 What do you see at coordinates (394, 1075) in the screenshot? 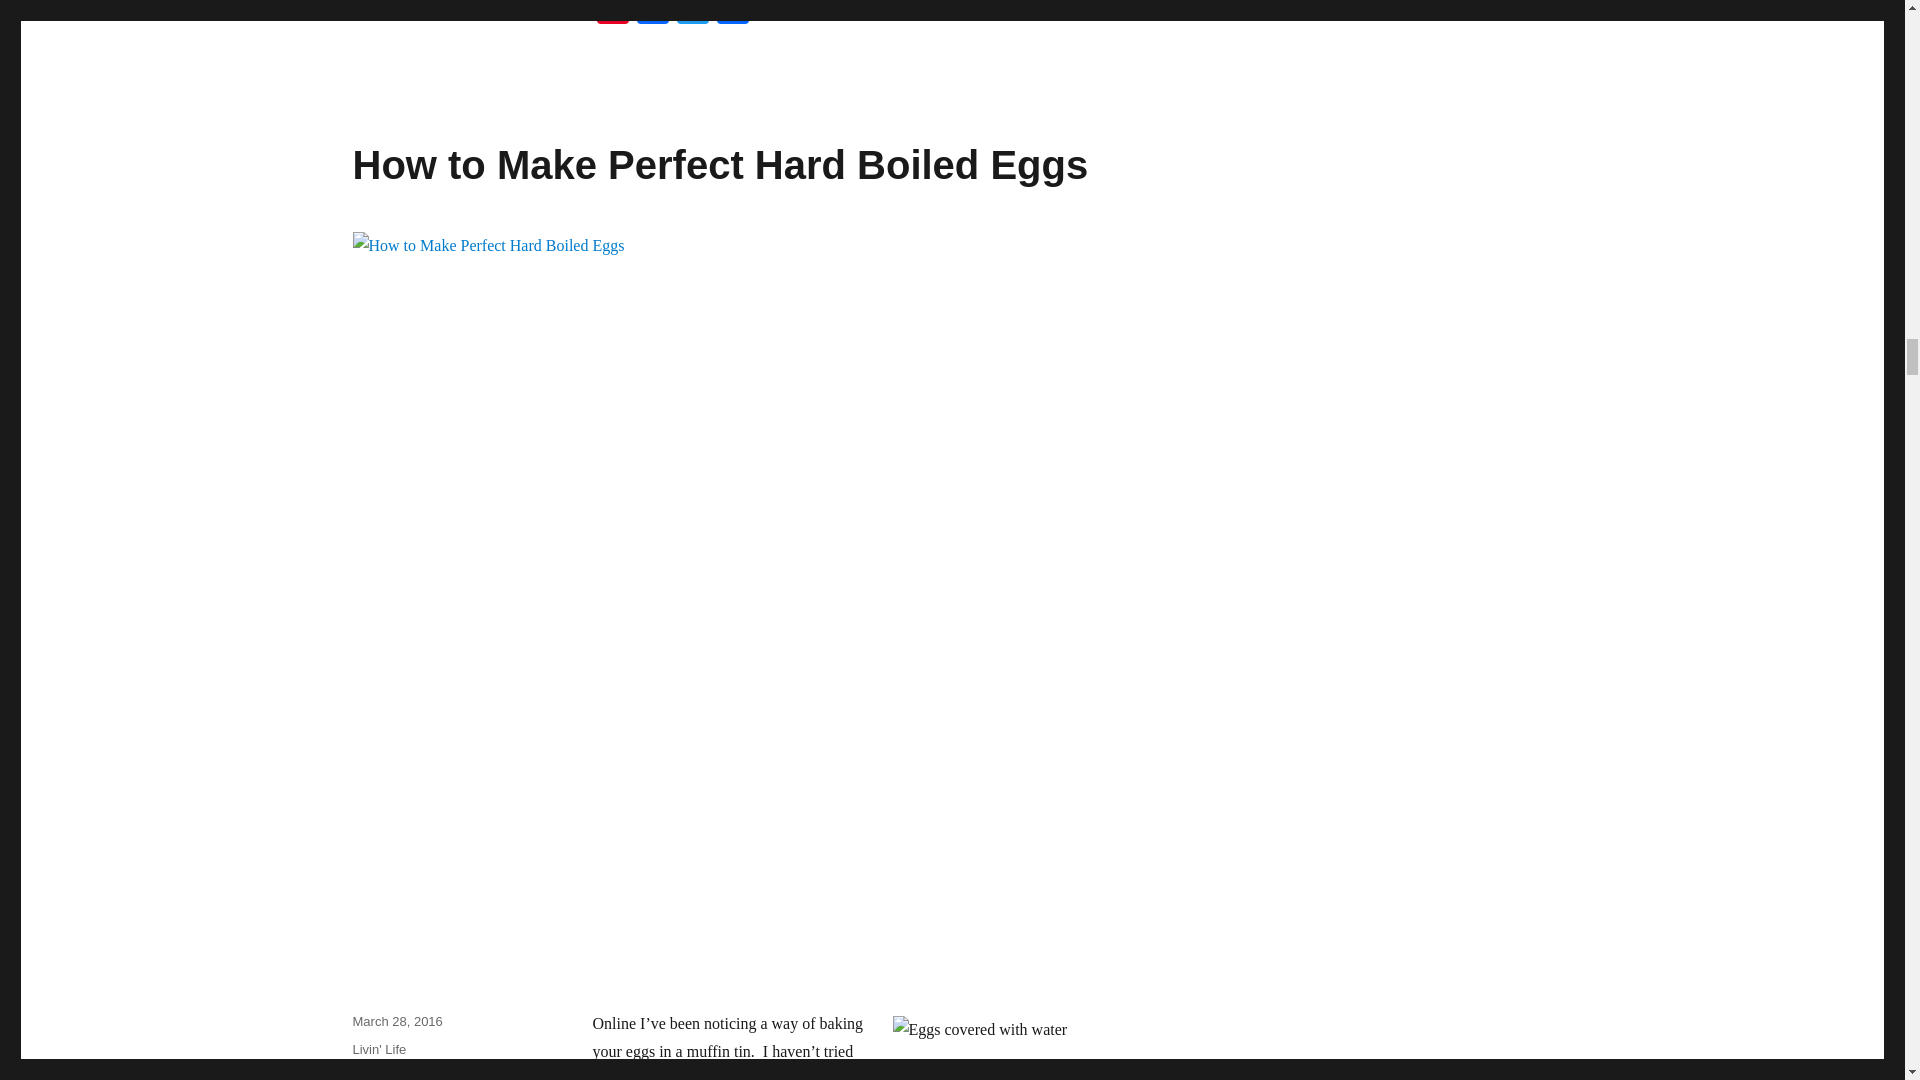
I see `Granny Knows` at bounding box center [394, 1075].